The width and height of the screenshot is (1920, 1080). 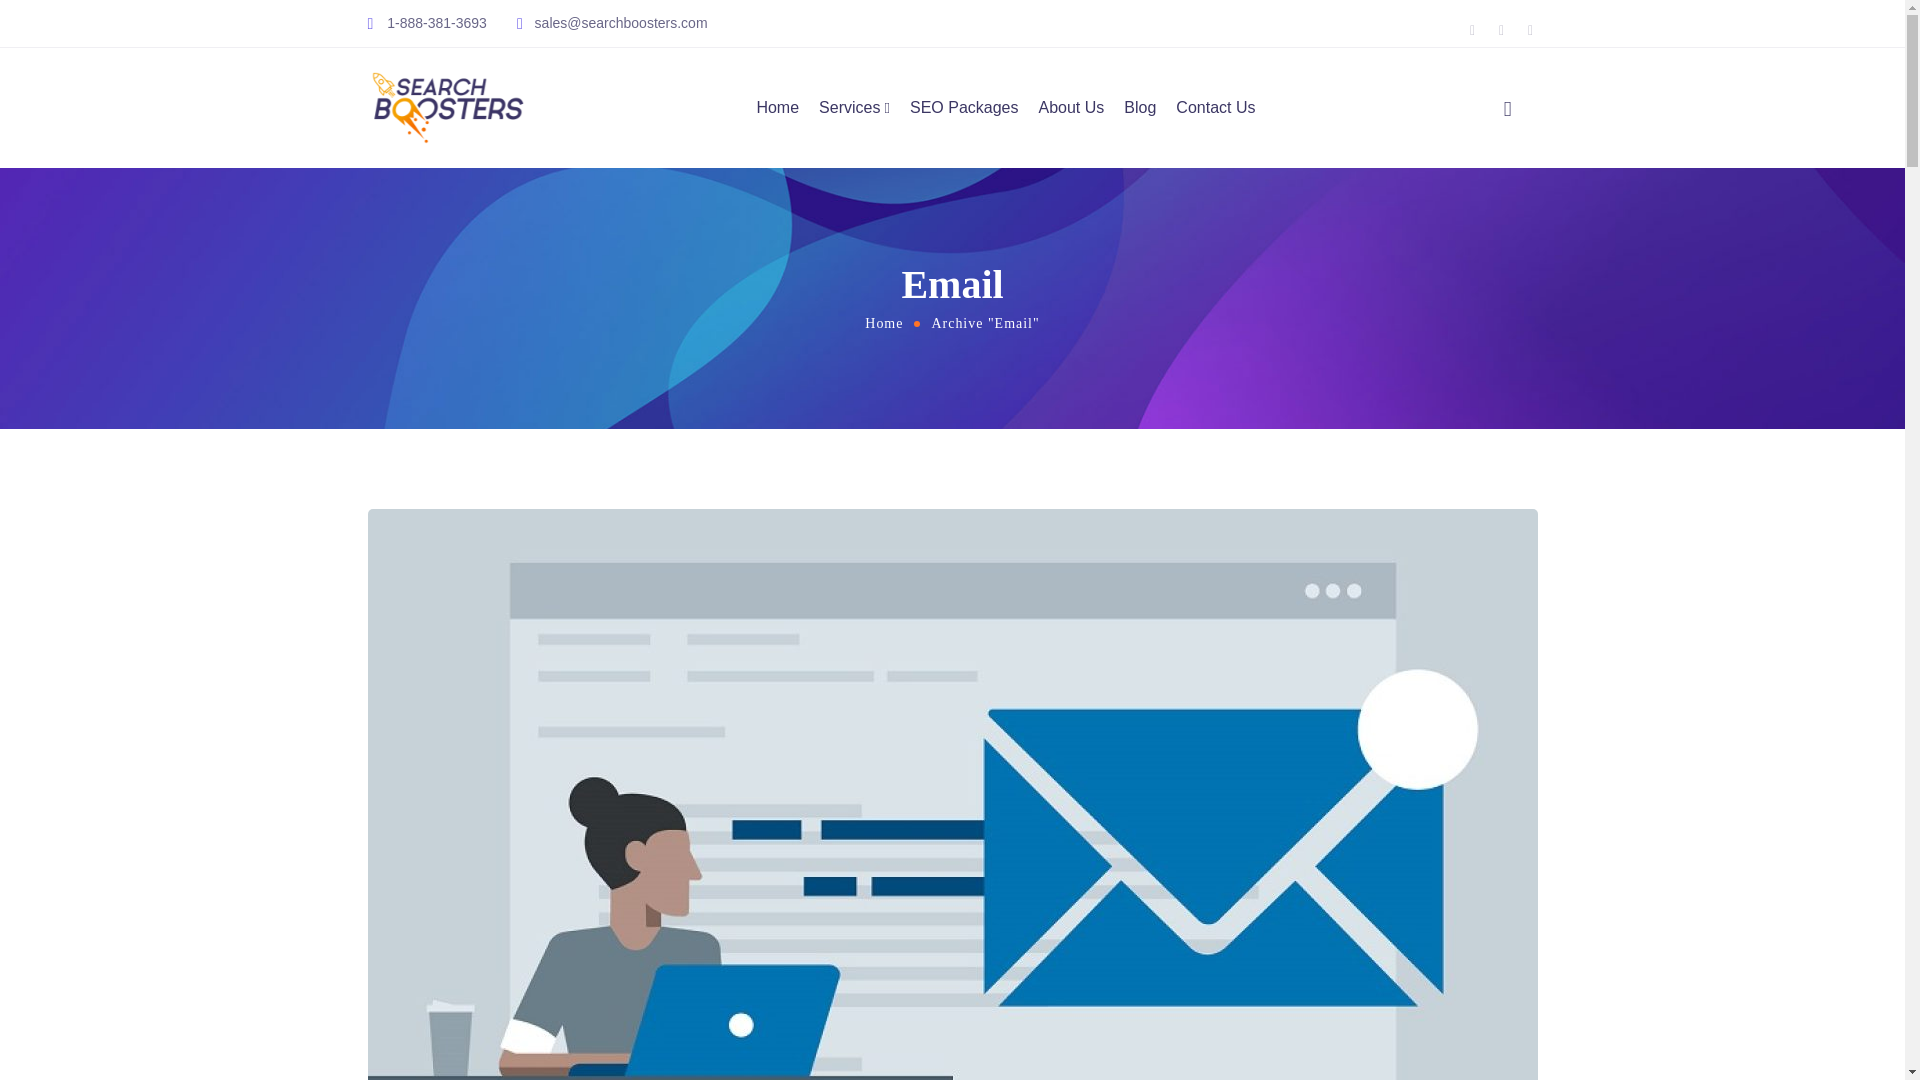 What do you see at coordinates (1139, 108) in the screenshot?
I see `Blog` at bounding box center [1139, 108].